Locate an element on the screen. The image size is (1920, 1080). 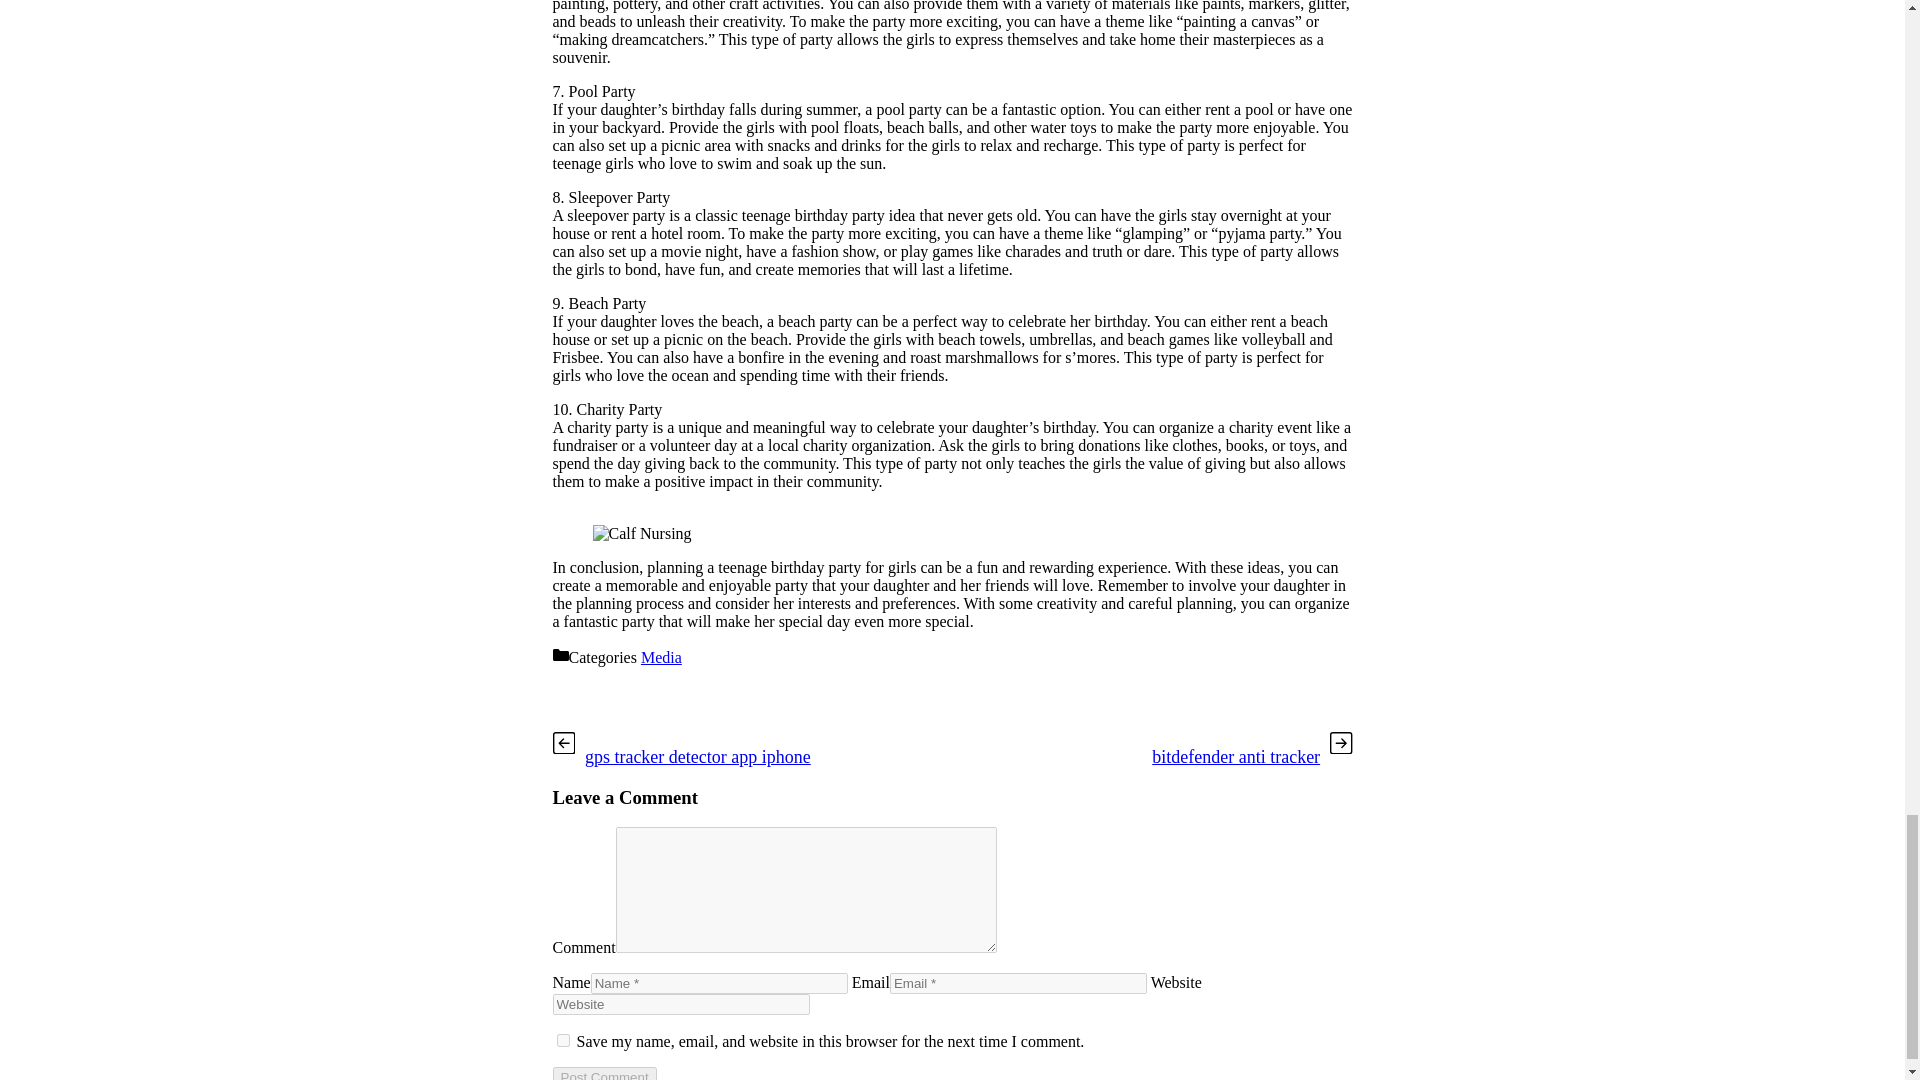
gps tracker detector app iphone is located at coordinates (698, 756).